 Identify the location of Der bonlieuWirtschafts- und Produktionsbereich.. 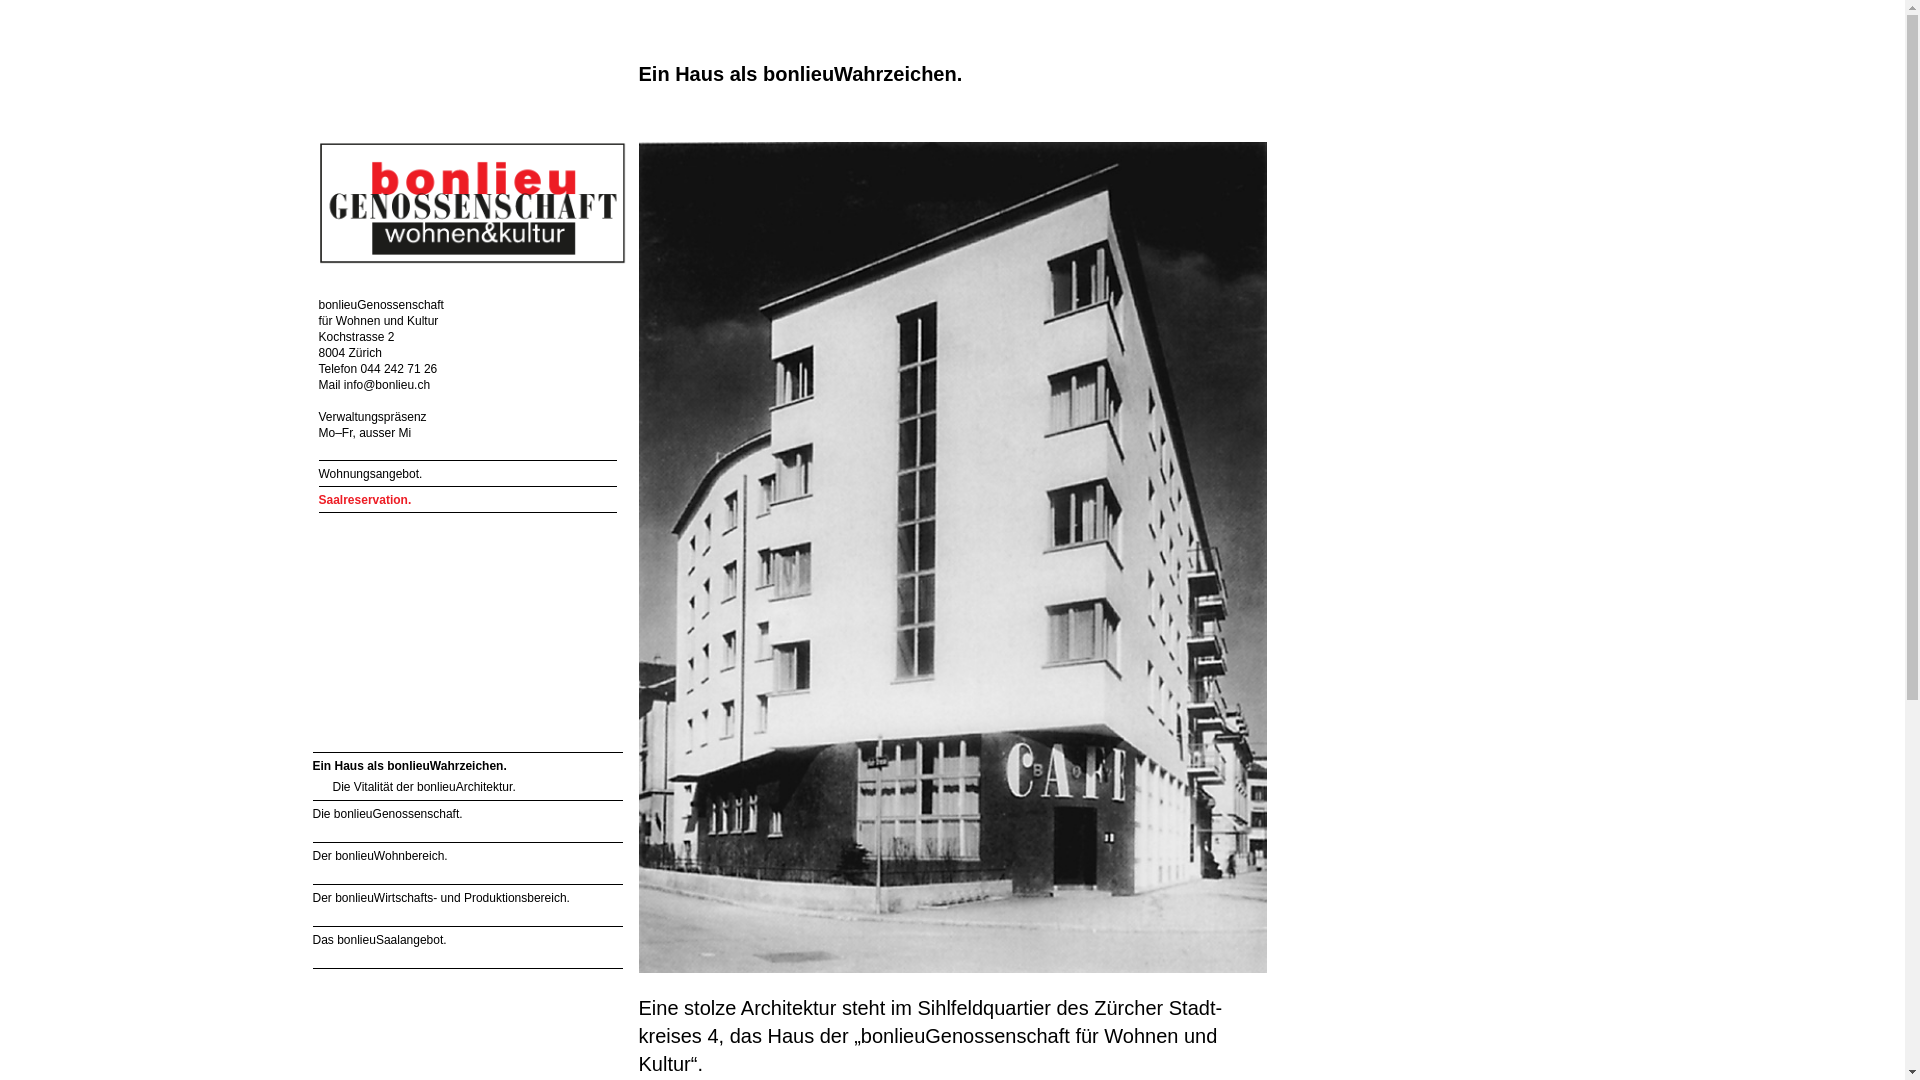
(132, 455).